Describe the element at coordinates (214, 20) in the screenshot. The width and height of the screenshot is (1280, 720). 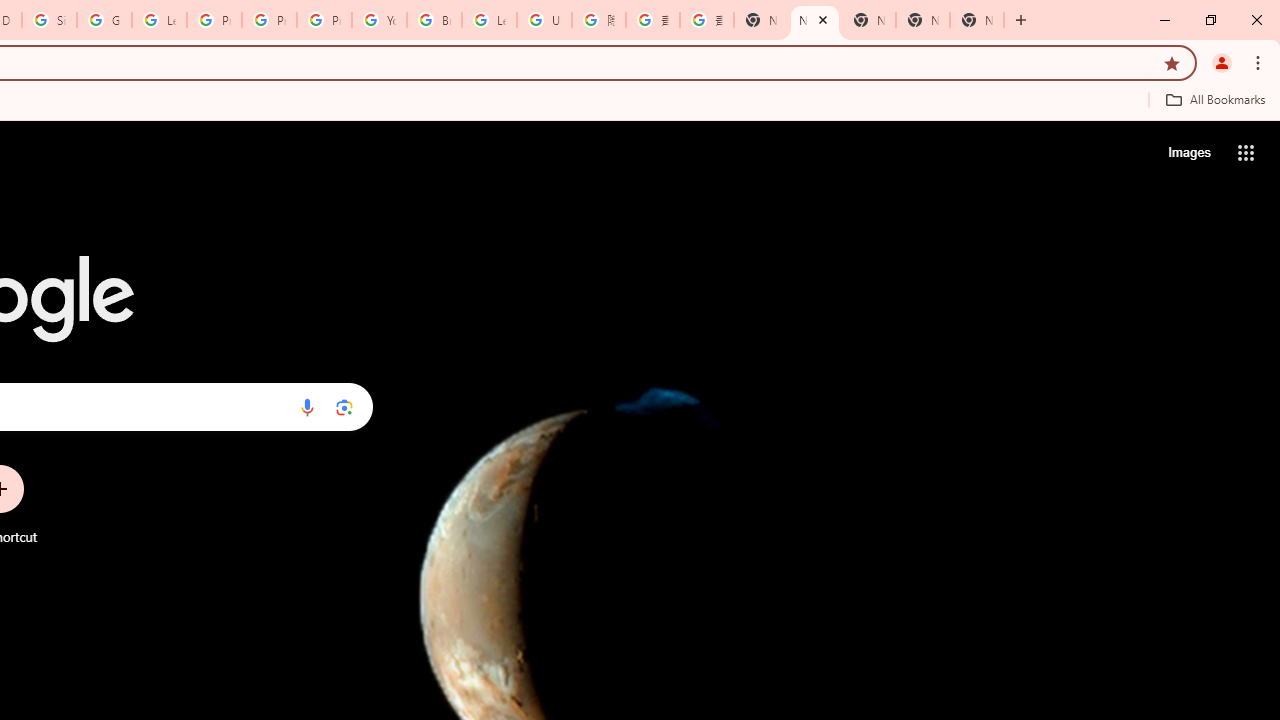
I see `Privacy Help Center - Policies Help` at that location.